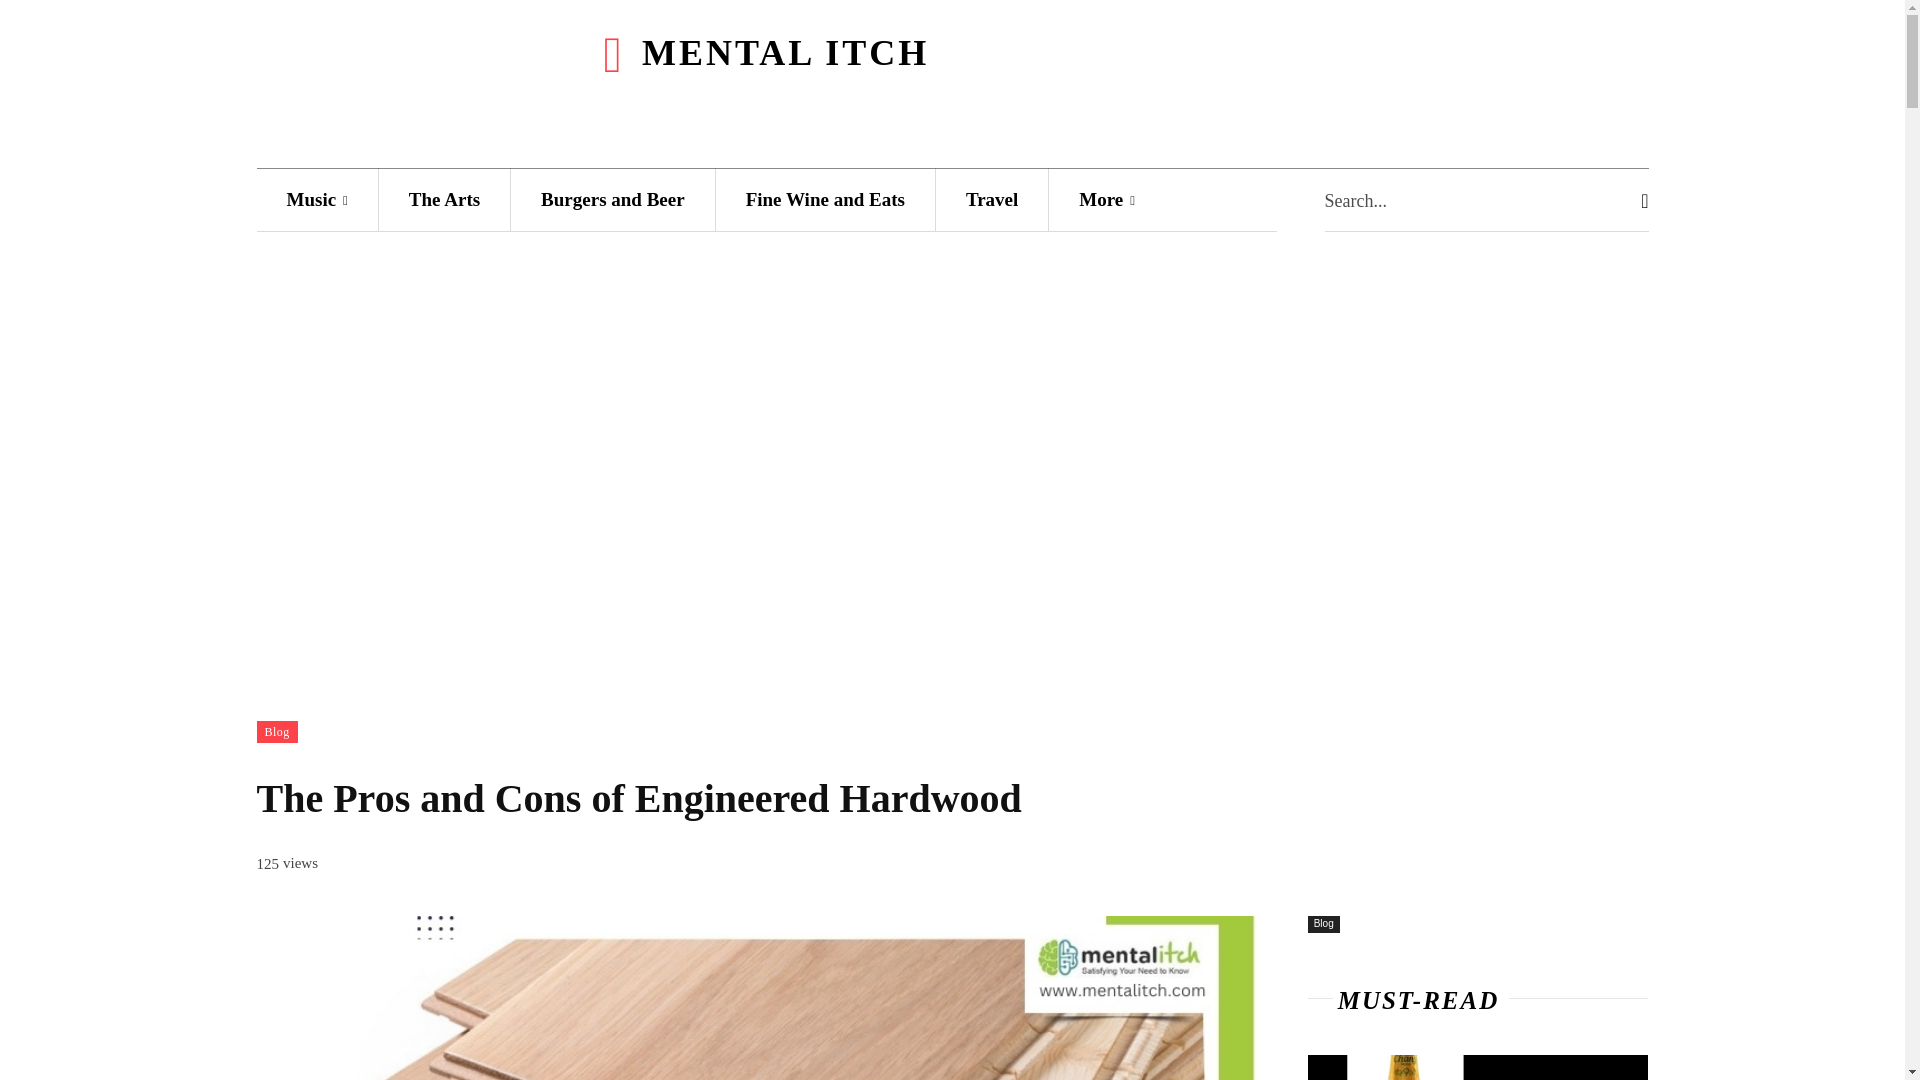  I want to click on The Pros and Cons of Engineered Hardwood, so click(757, 998).